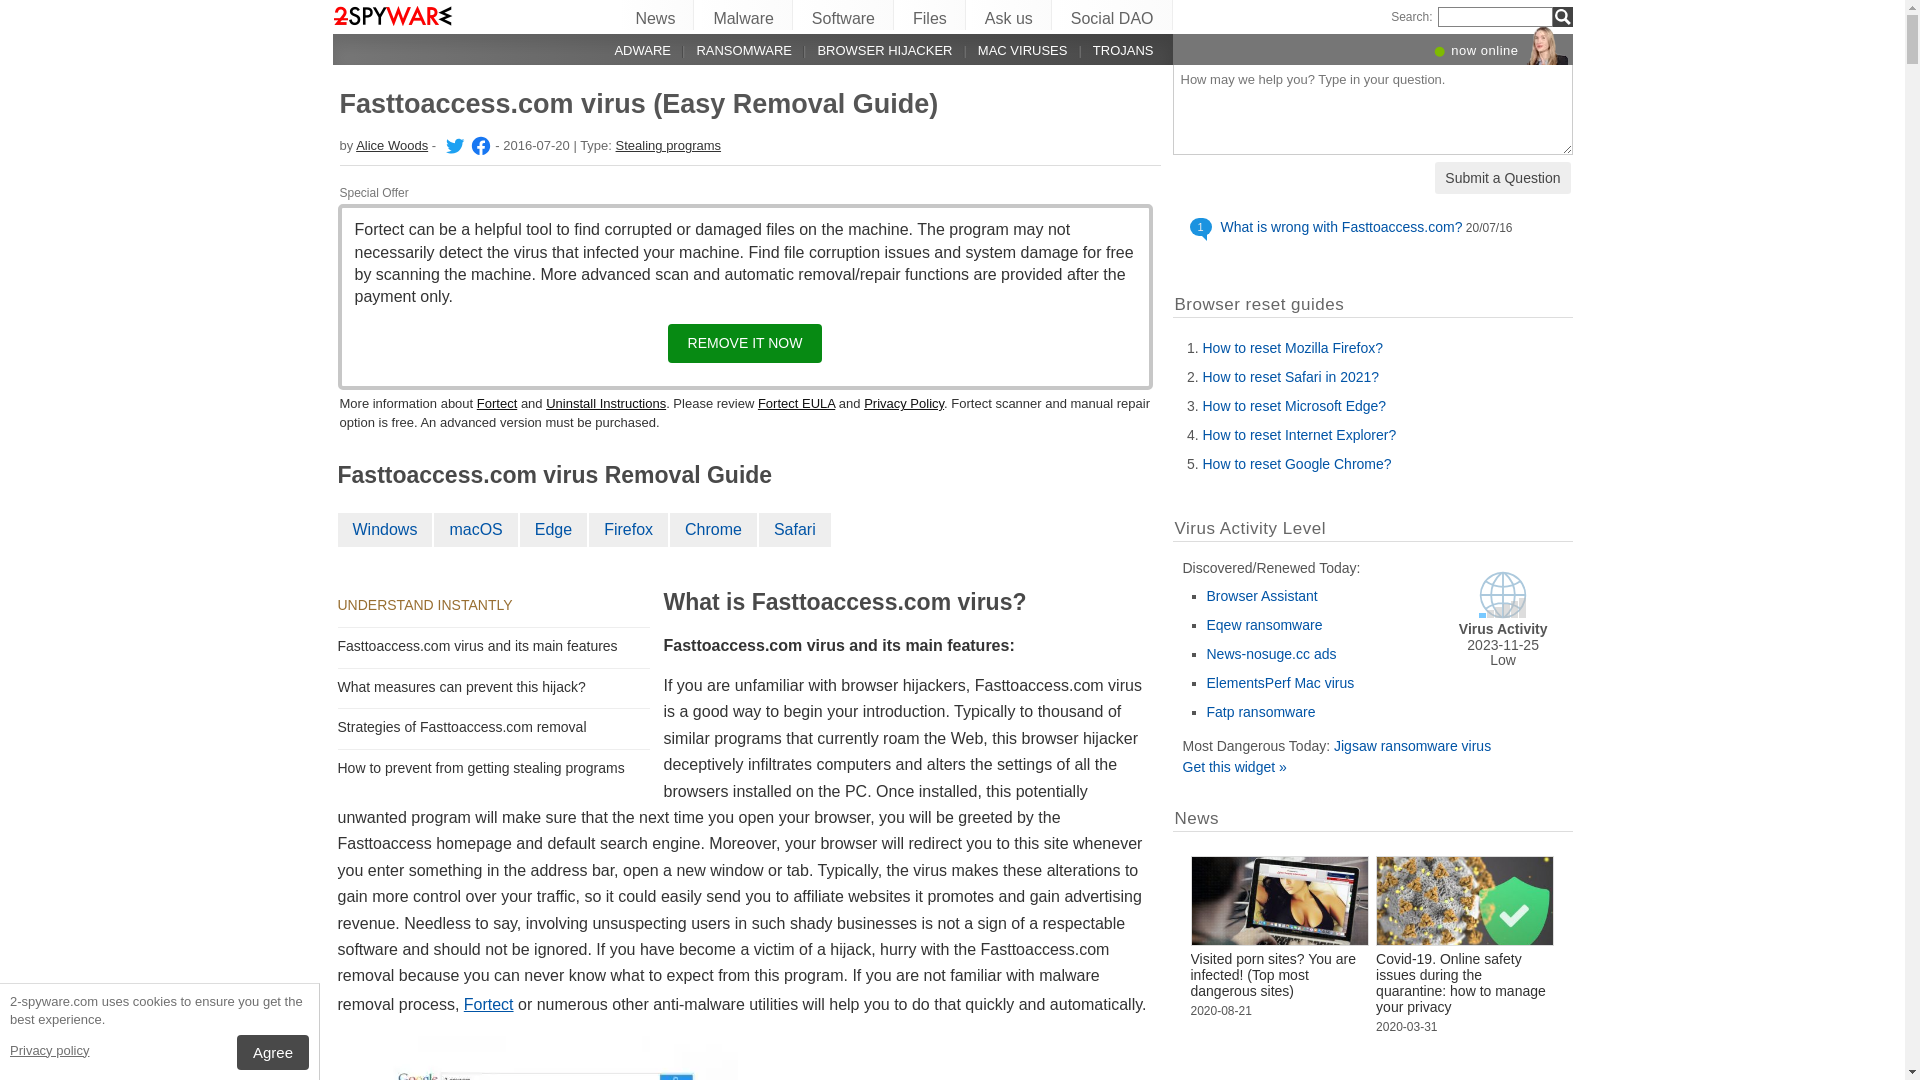 The height and width of the screenshot is (1080, 1920). Describe the element at coordinates (478, 146) in the screenshot. I see `Alice Woods` at that location.